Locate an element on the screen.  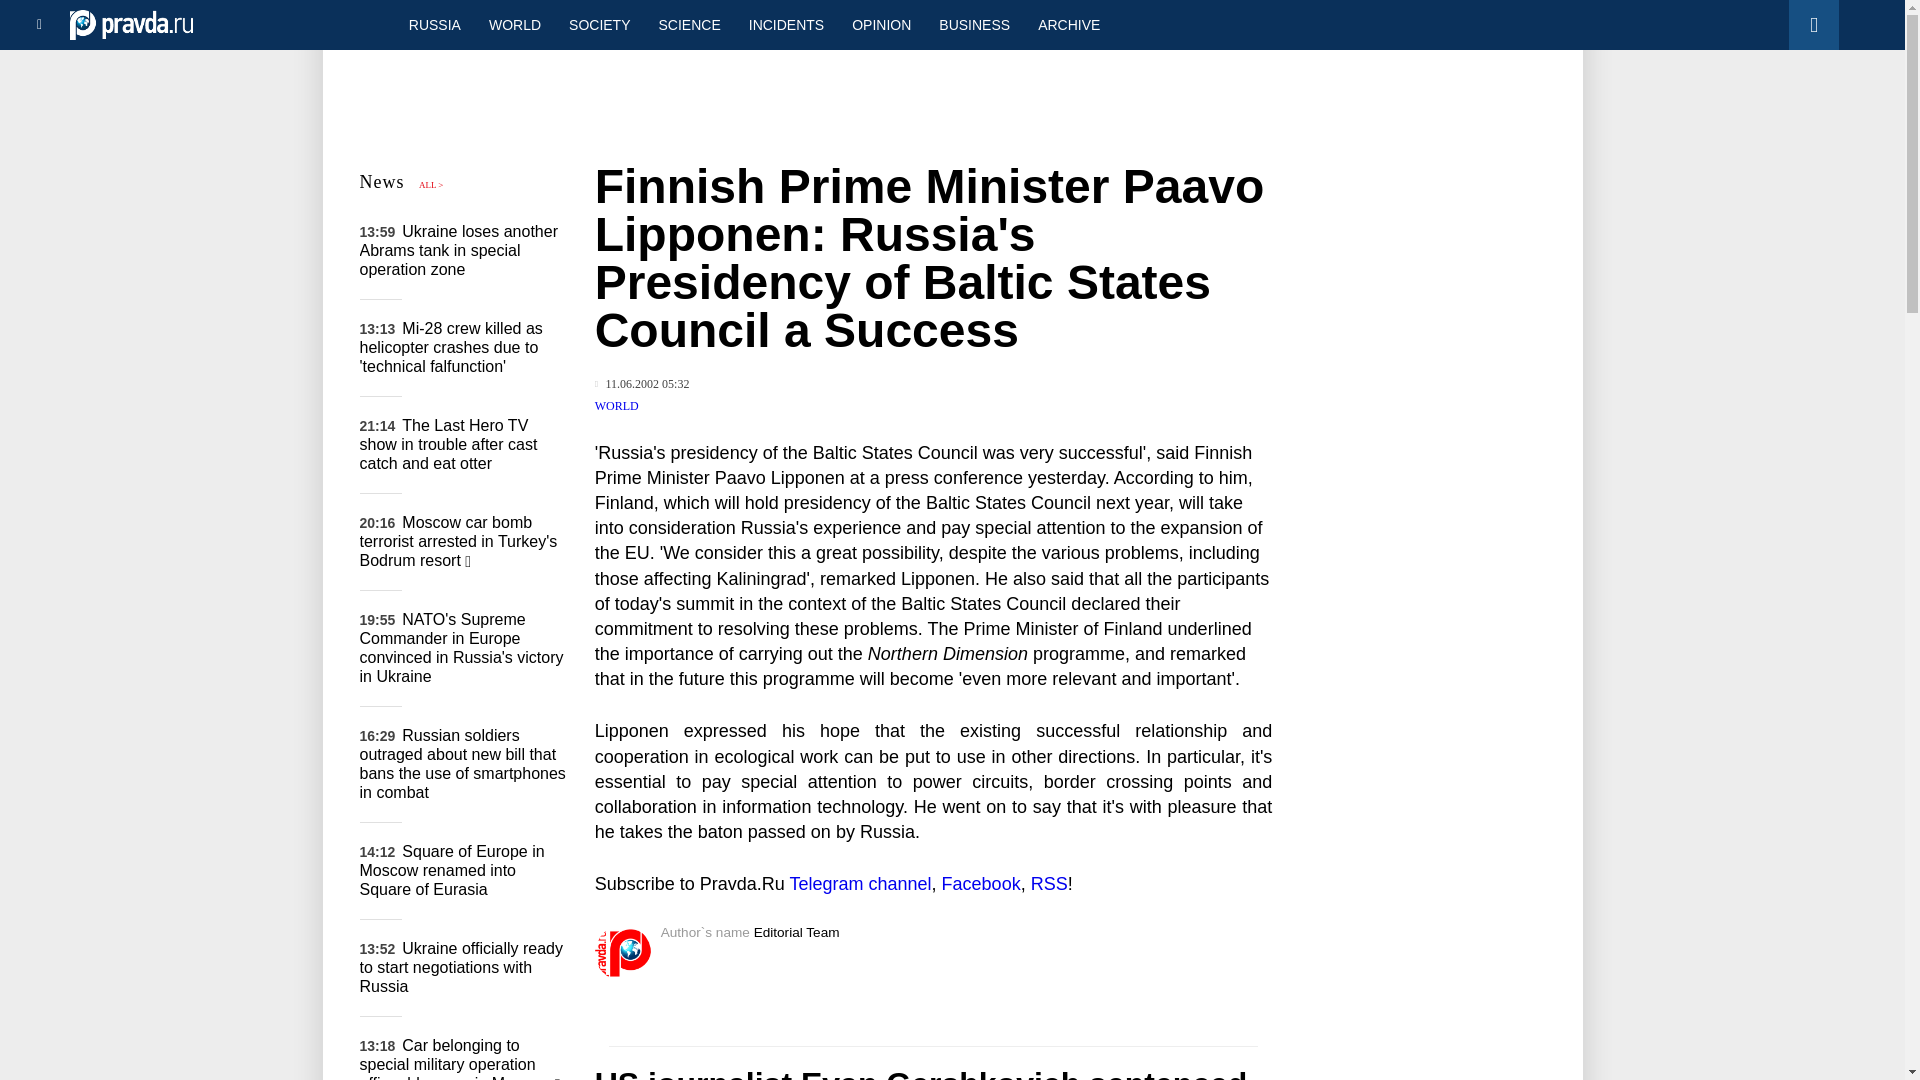
Facebook is located at coordinates (982, 884).